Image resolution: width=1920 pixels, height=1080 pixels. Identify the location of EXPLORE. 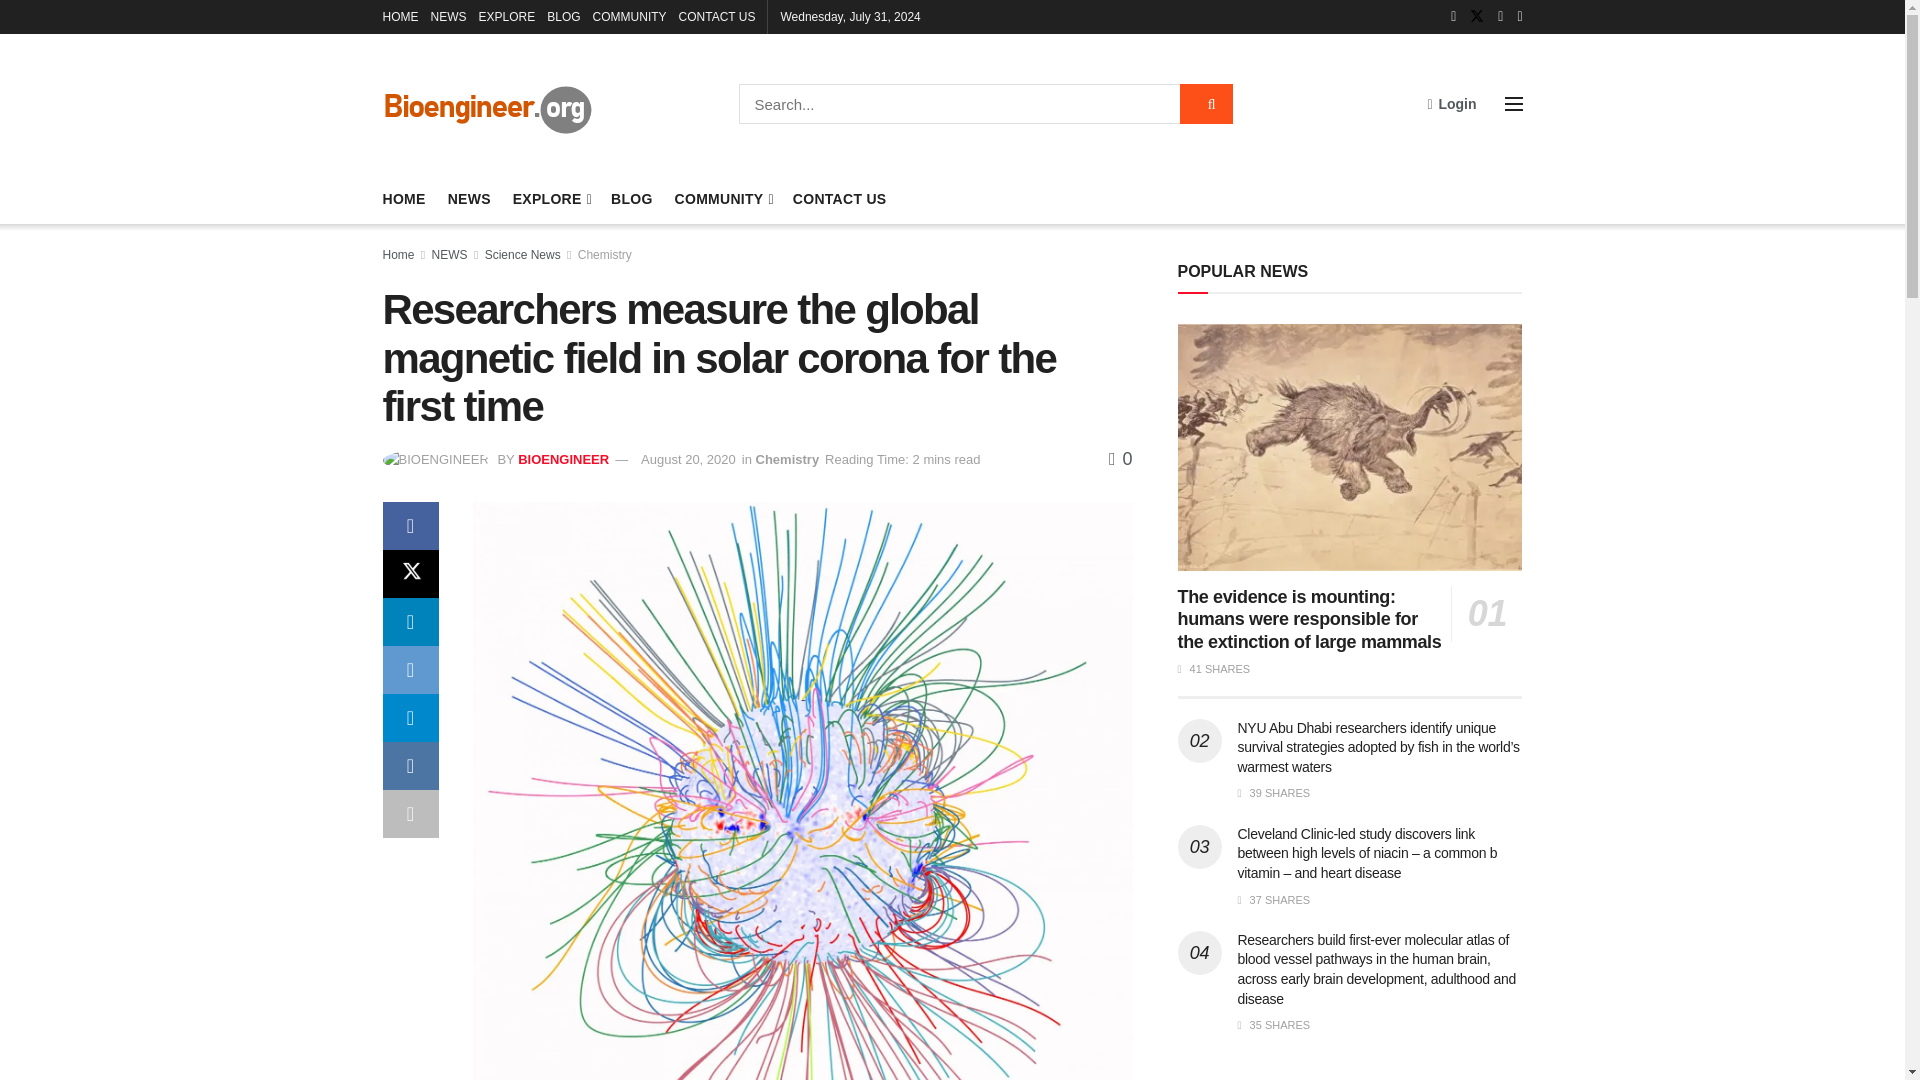
(506, 16).